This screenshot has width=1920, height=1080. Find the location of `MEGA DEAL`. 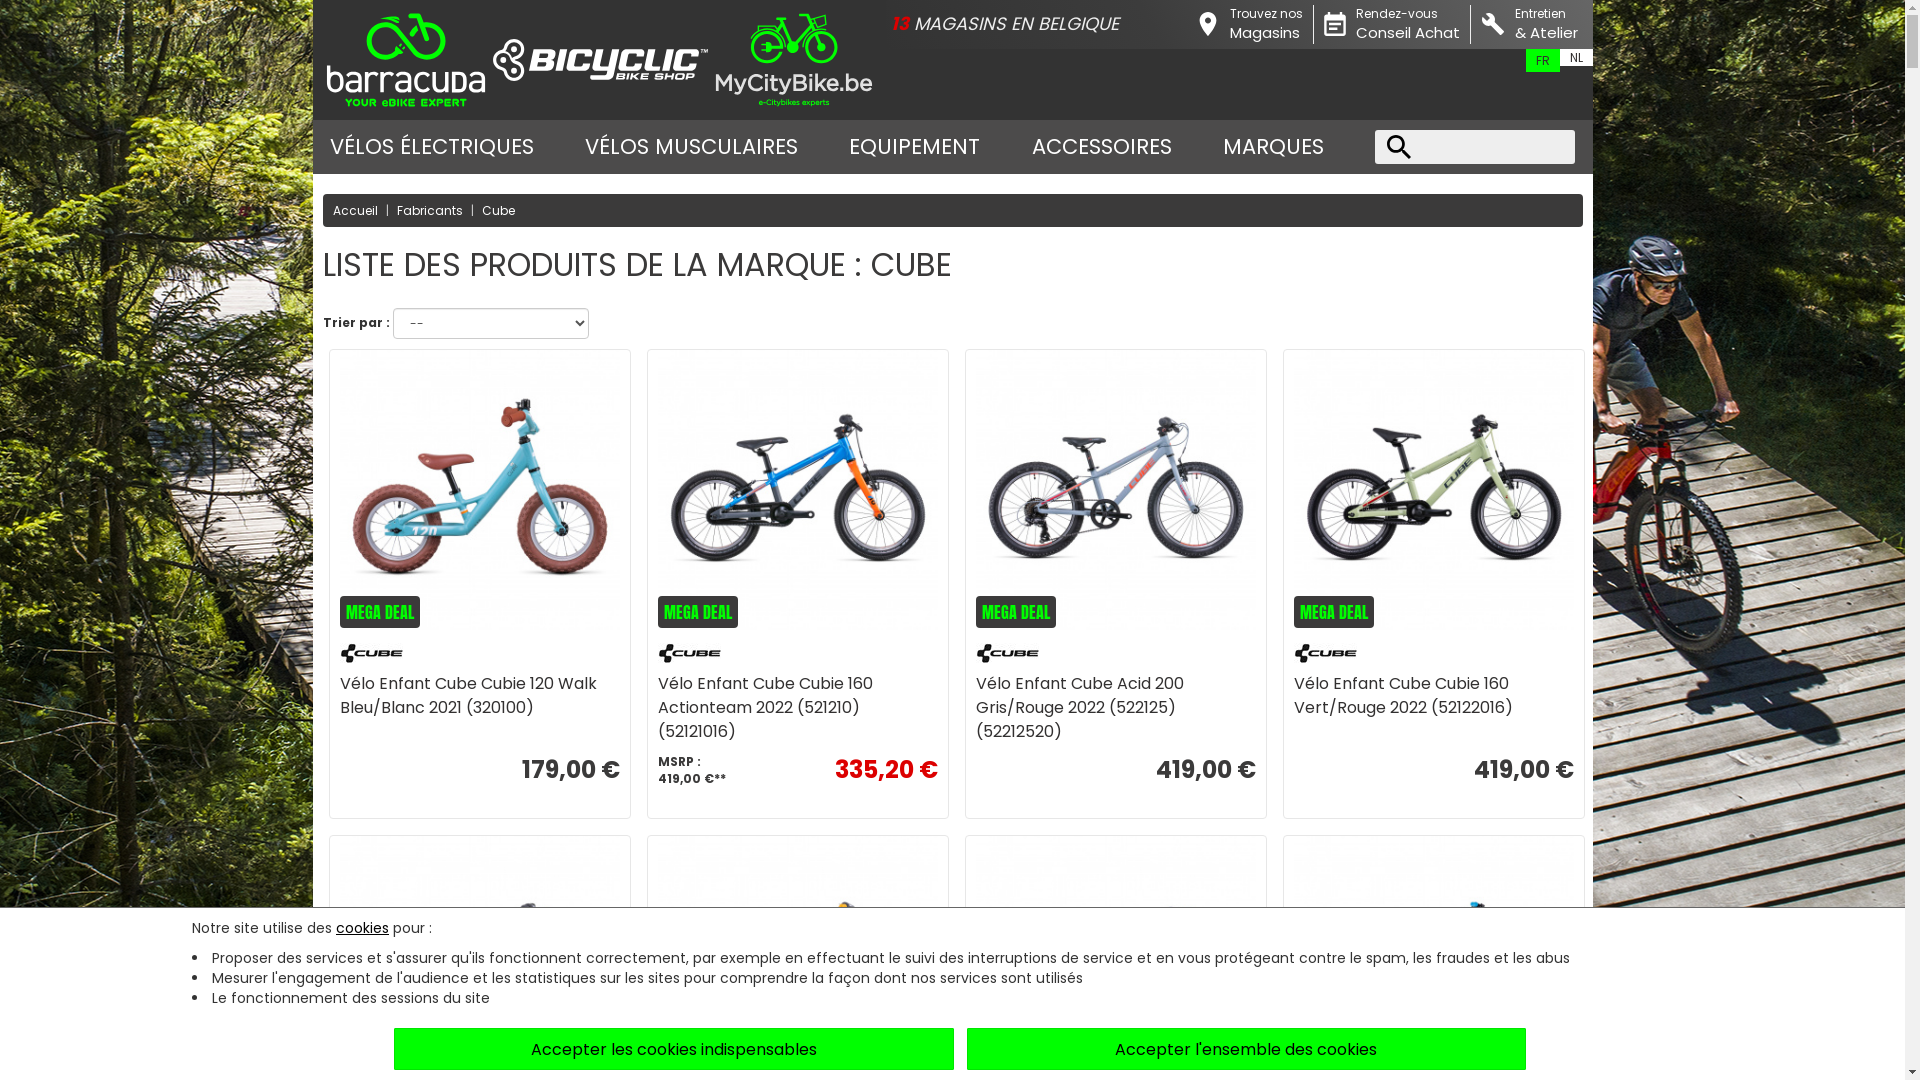

MEGA DEAL is located at coordinates (480, 495).